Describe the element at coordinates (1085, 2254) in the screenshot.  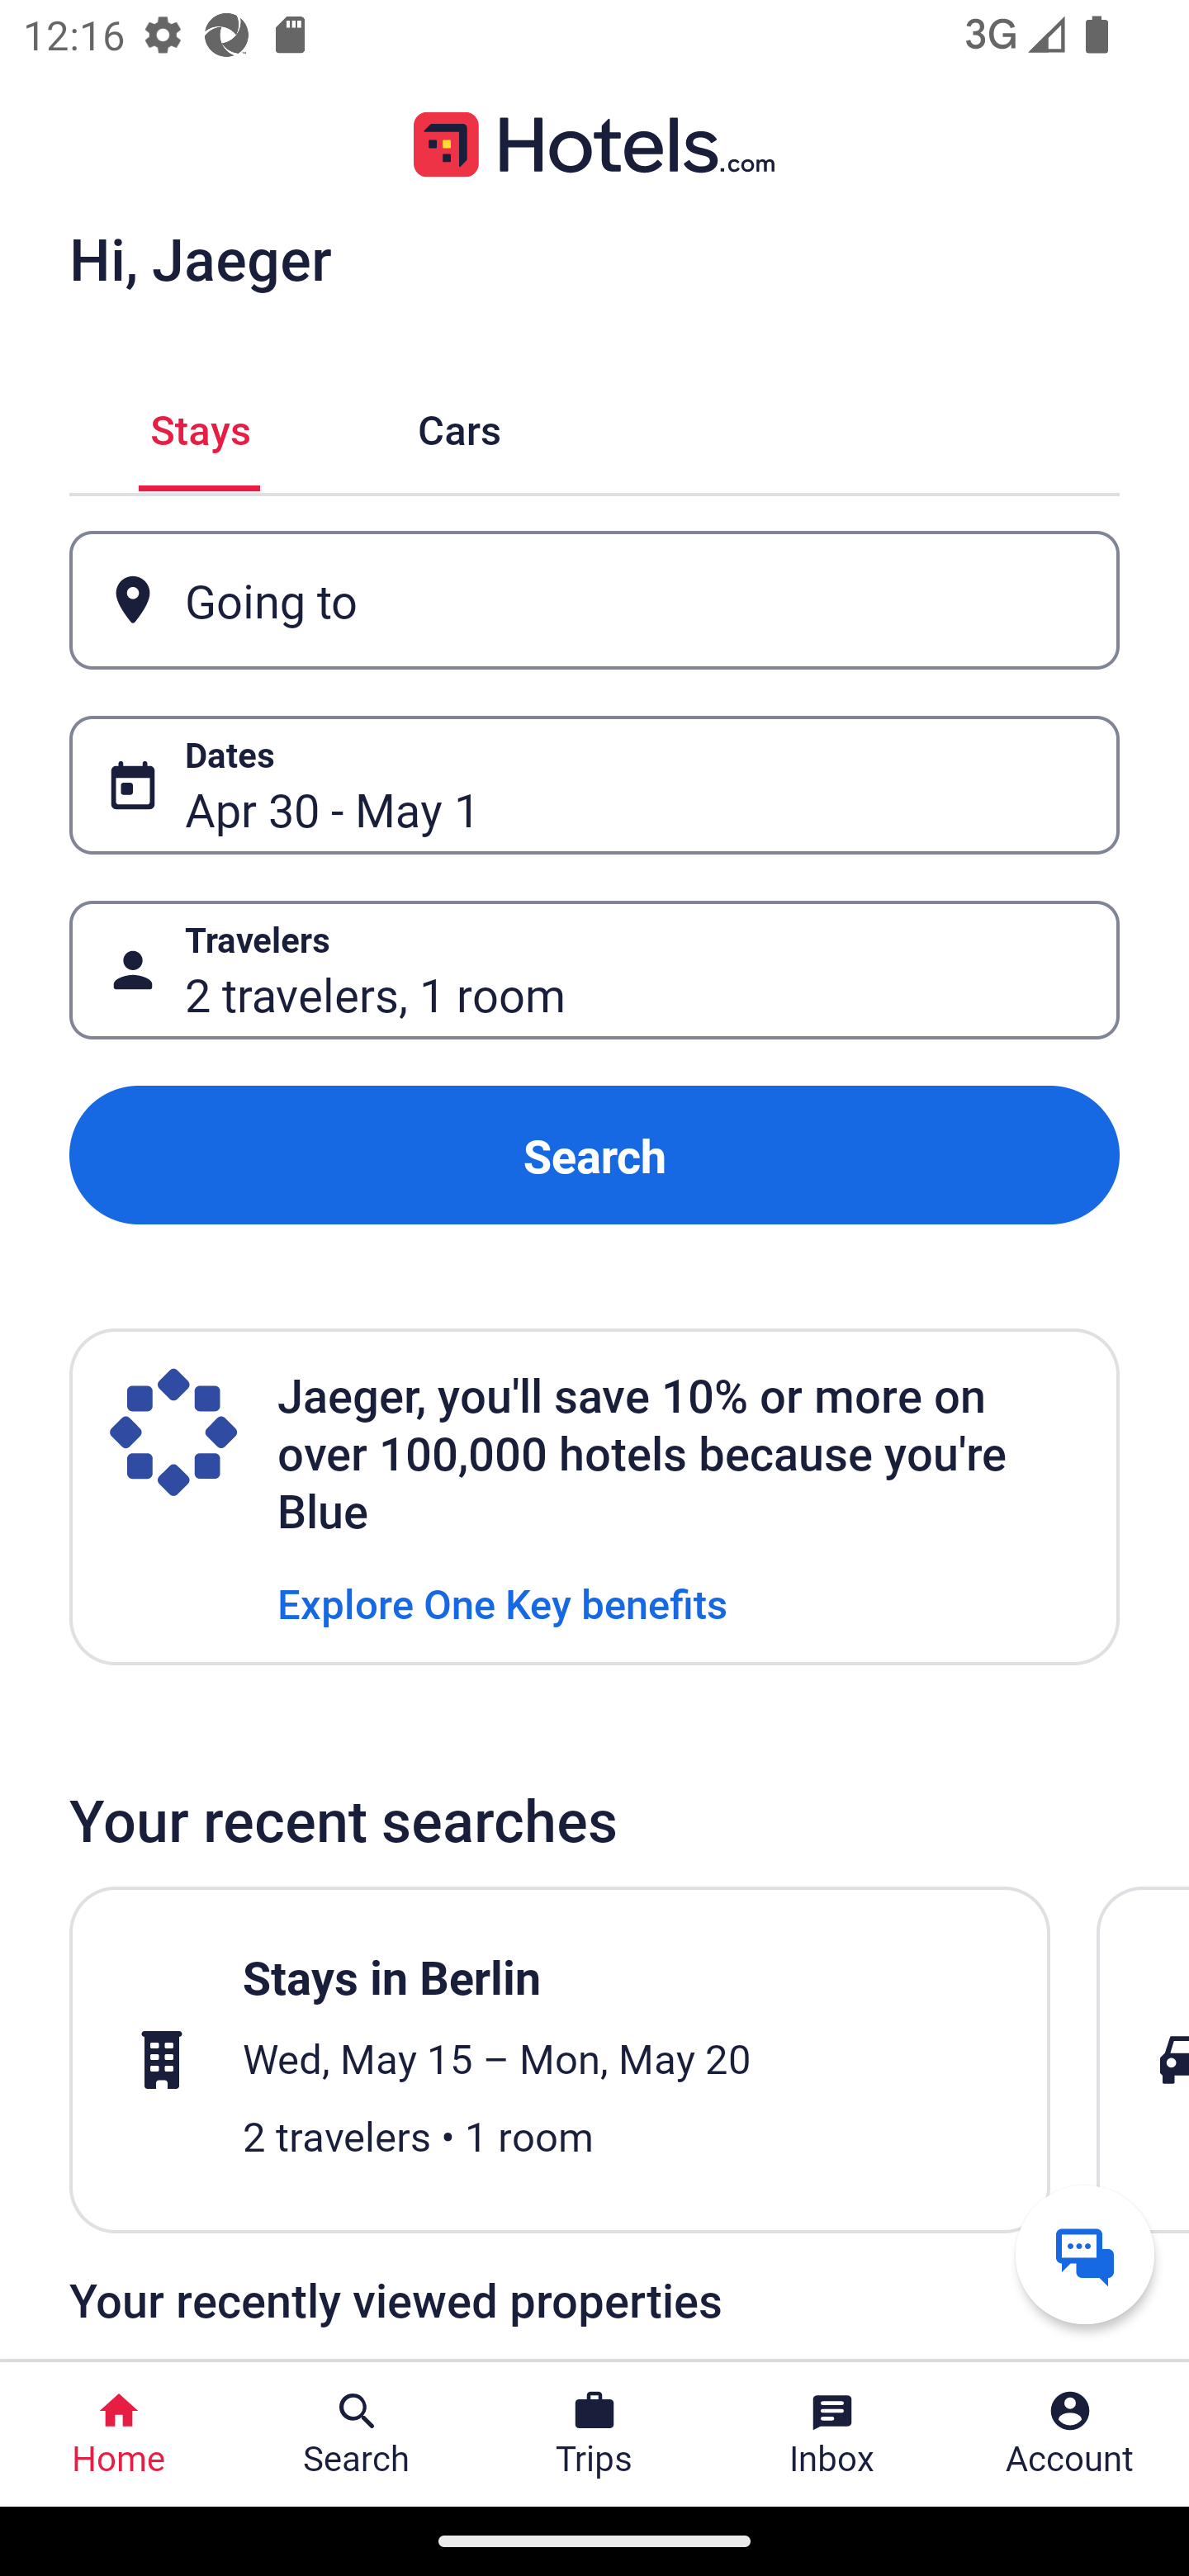
I see `Get help from a virtual agent` at that location.